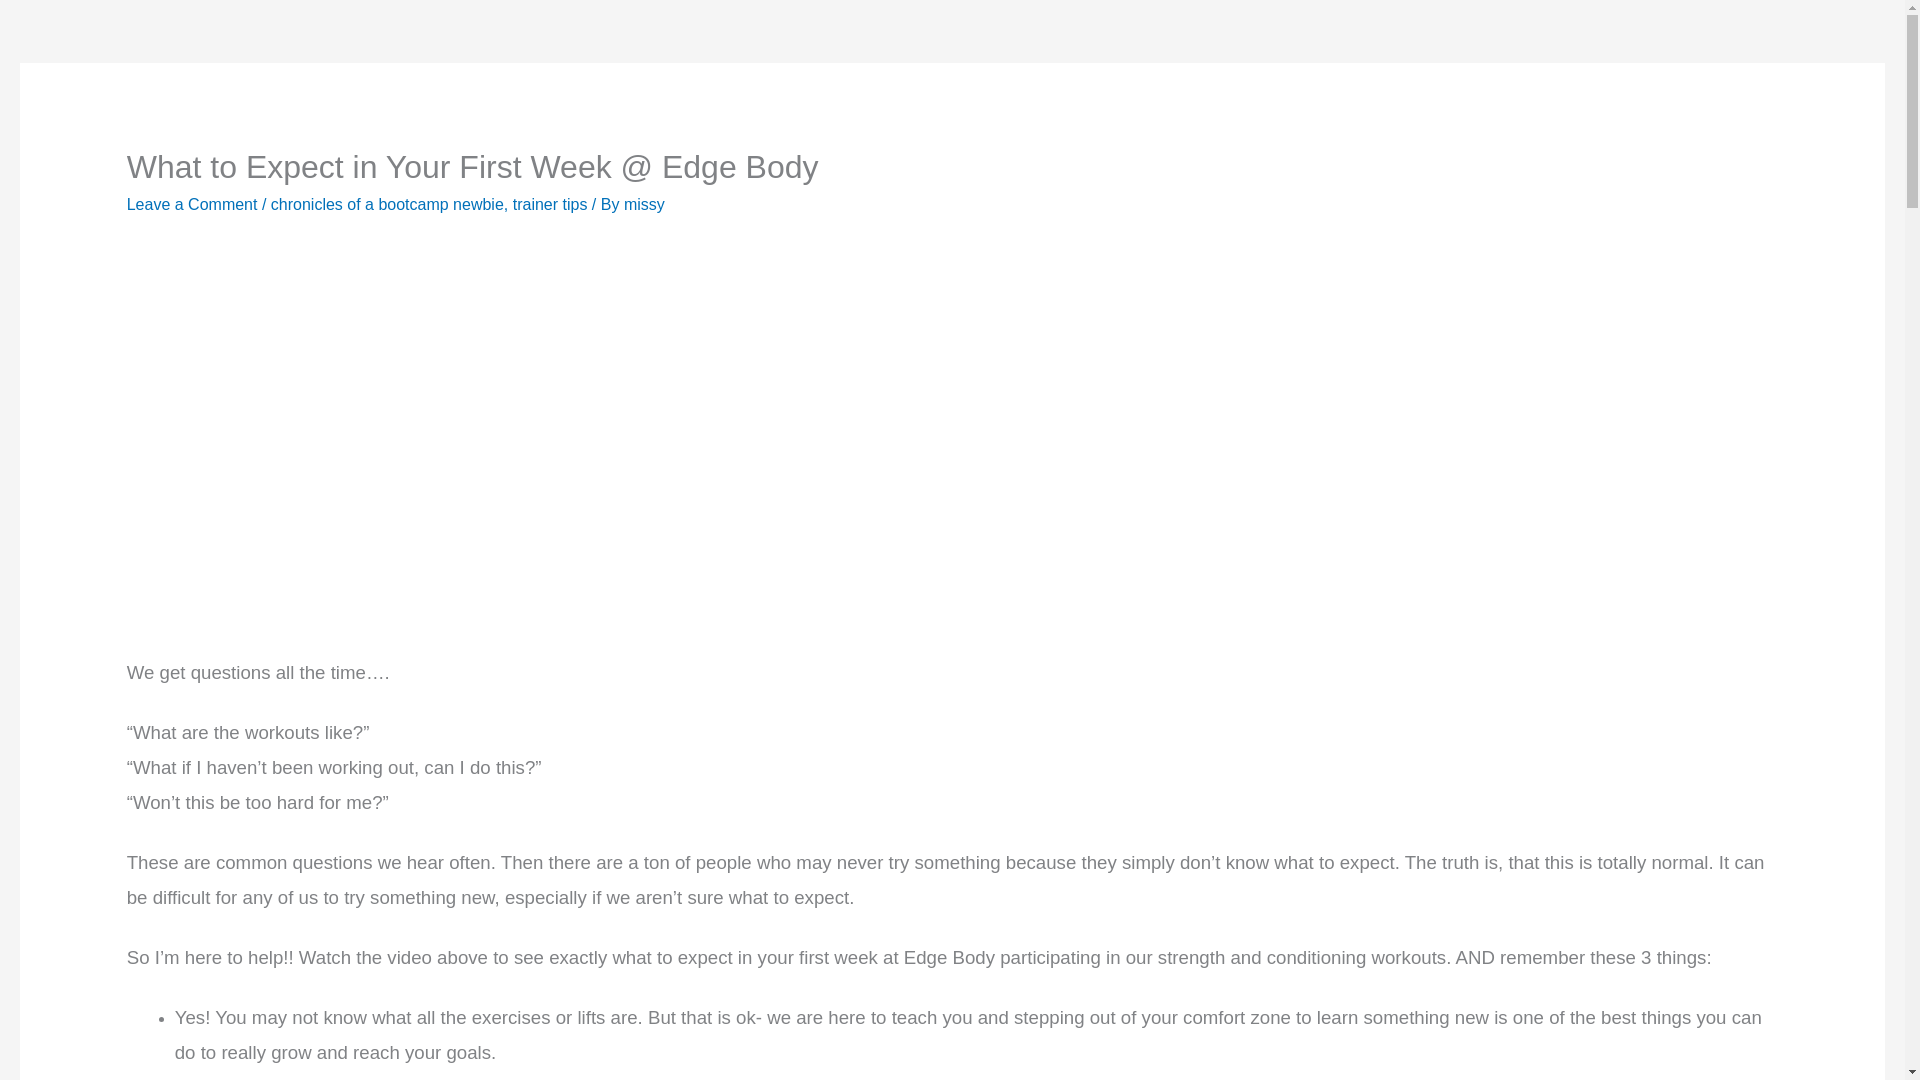 This screenshot has height=1080, width=1920. I want to click on trainer tips, so click(550, 204).